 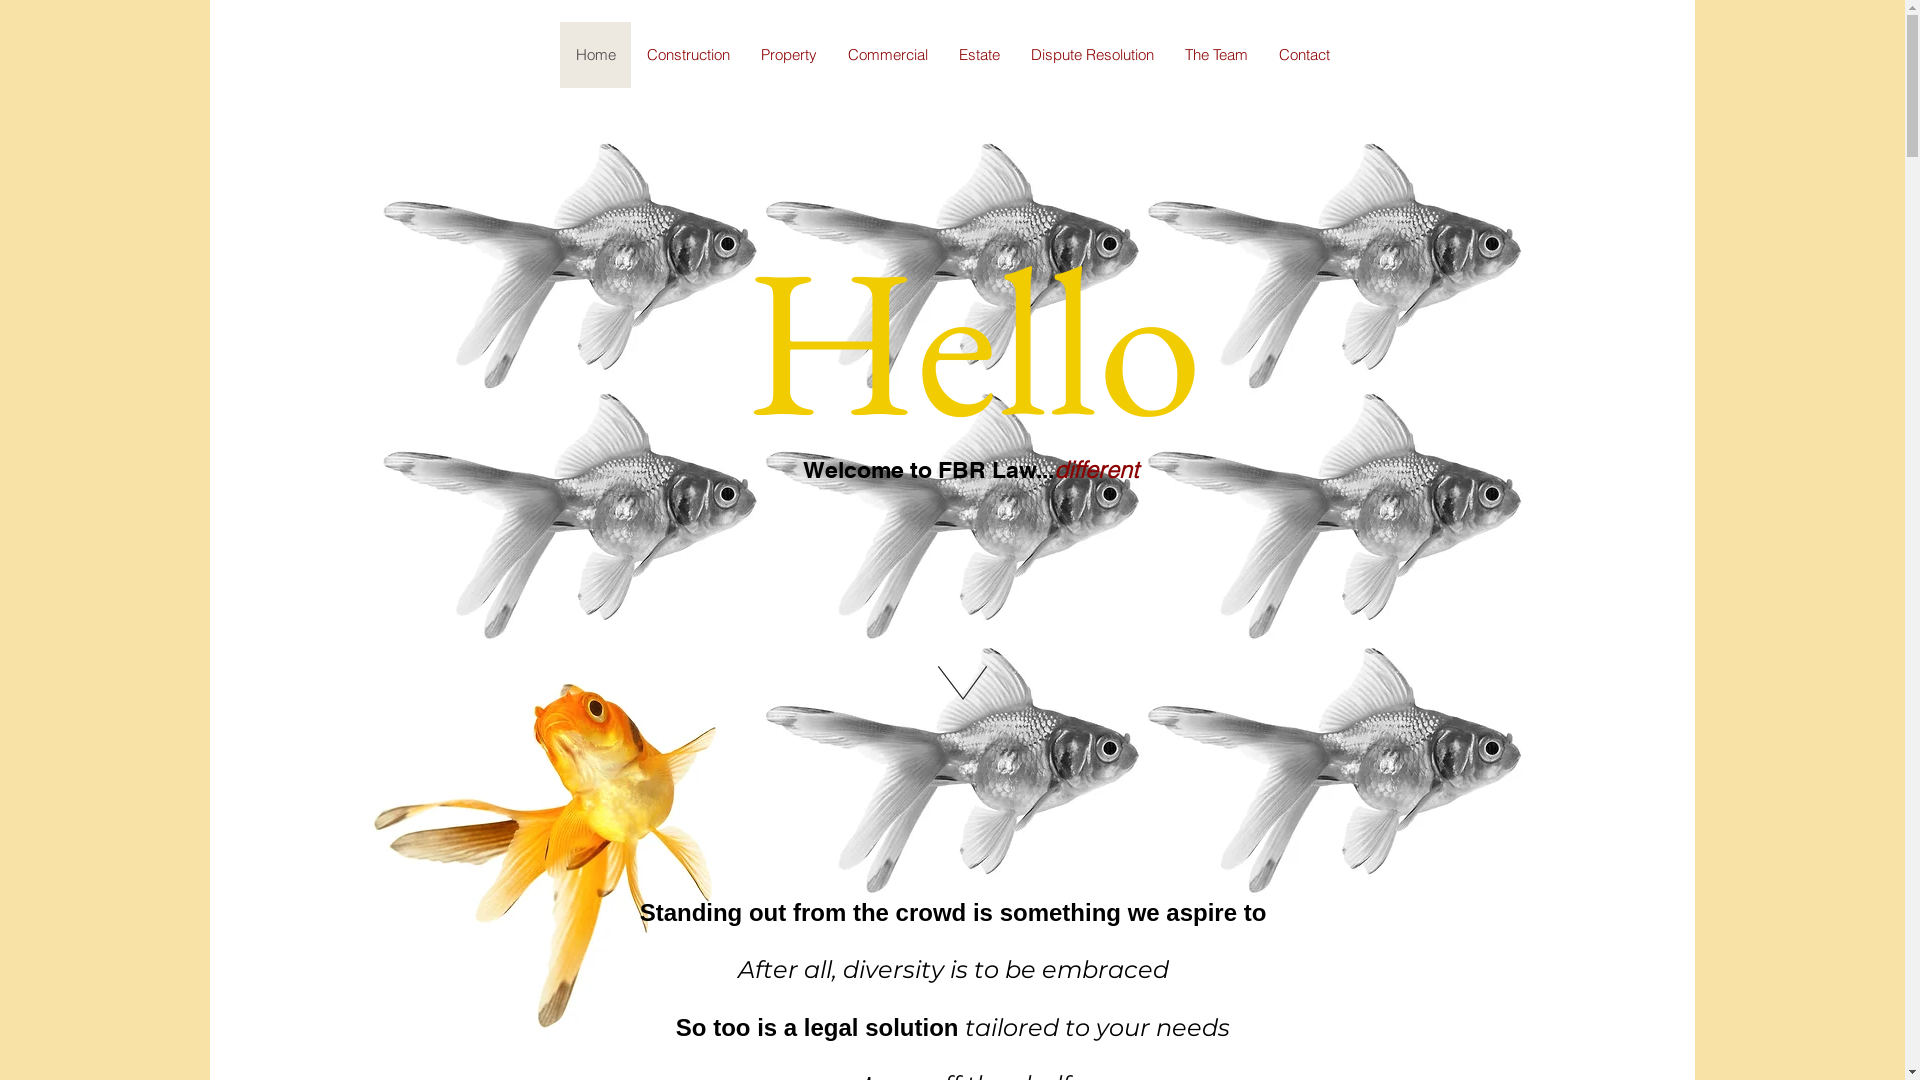 What do you see at coordinates (1090, 55) in the screenshot?
I see `Dispute Resolution` at bounding box center [1090, 55].